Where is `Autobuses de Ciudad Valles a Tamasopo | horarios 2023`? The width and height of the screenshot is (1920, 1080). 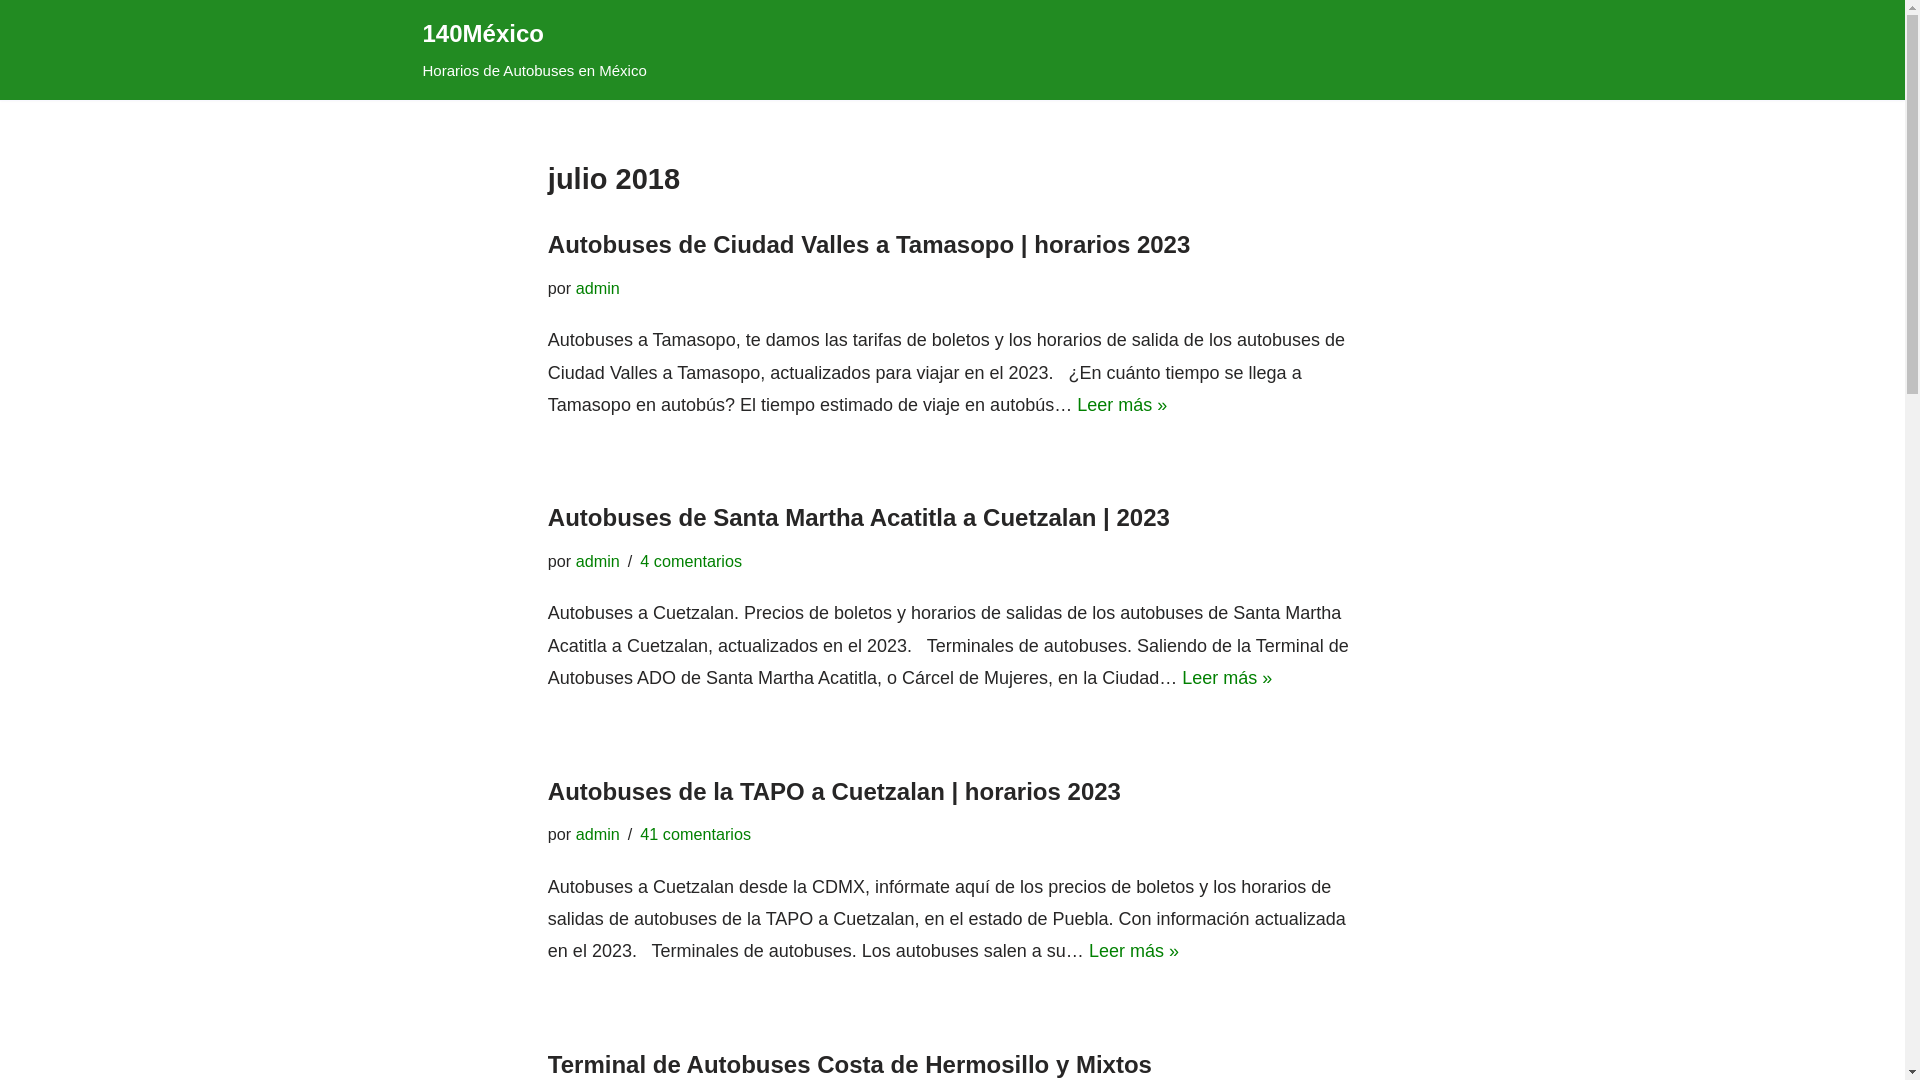 Autobuses de Ciudad Valles a Tamasopo | horarios 2023 is located at coordinates (869, 244).